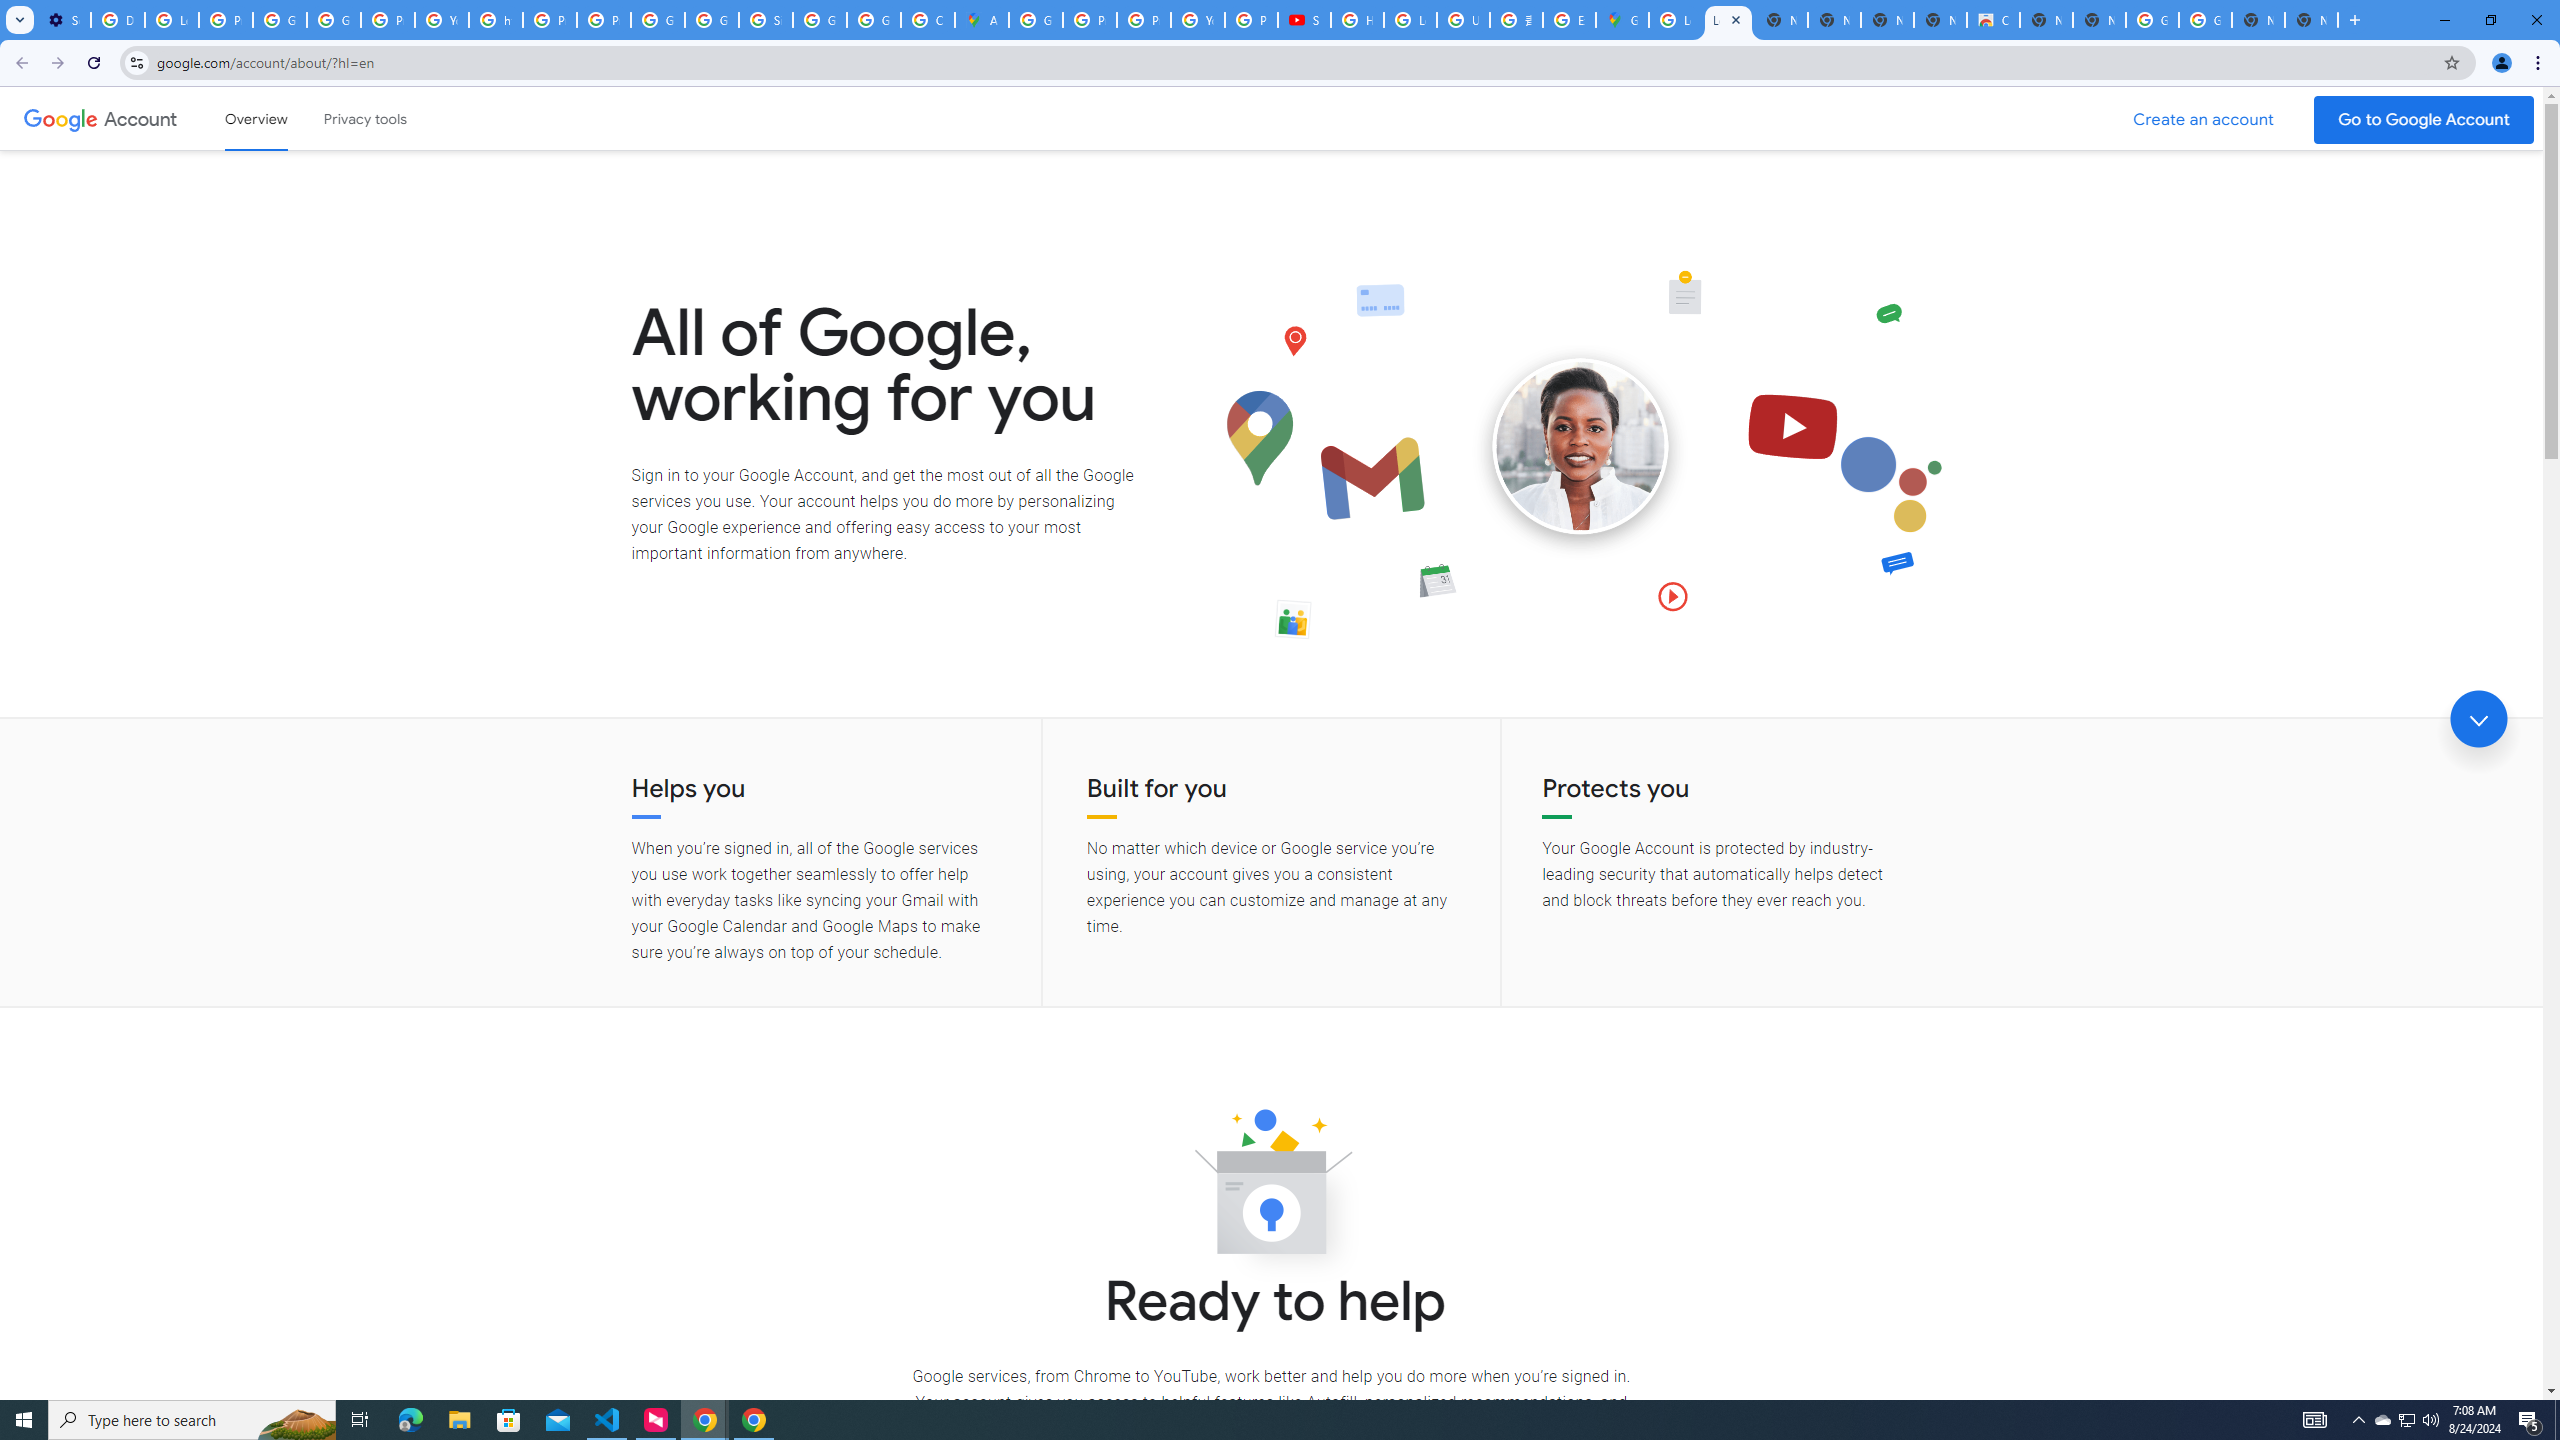 This screenshot has width=2560, height=1440. What do you see at coordinates (442, 20) in the screenshot?
I see `YouTube` at bounding box center [442, 20].